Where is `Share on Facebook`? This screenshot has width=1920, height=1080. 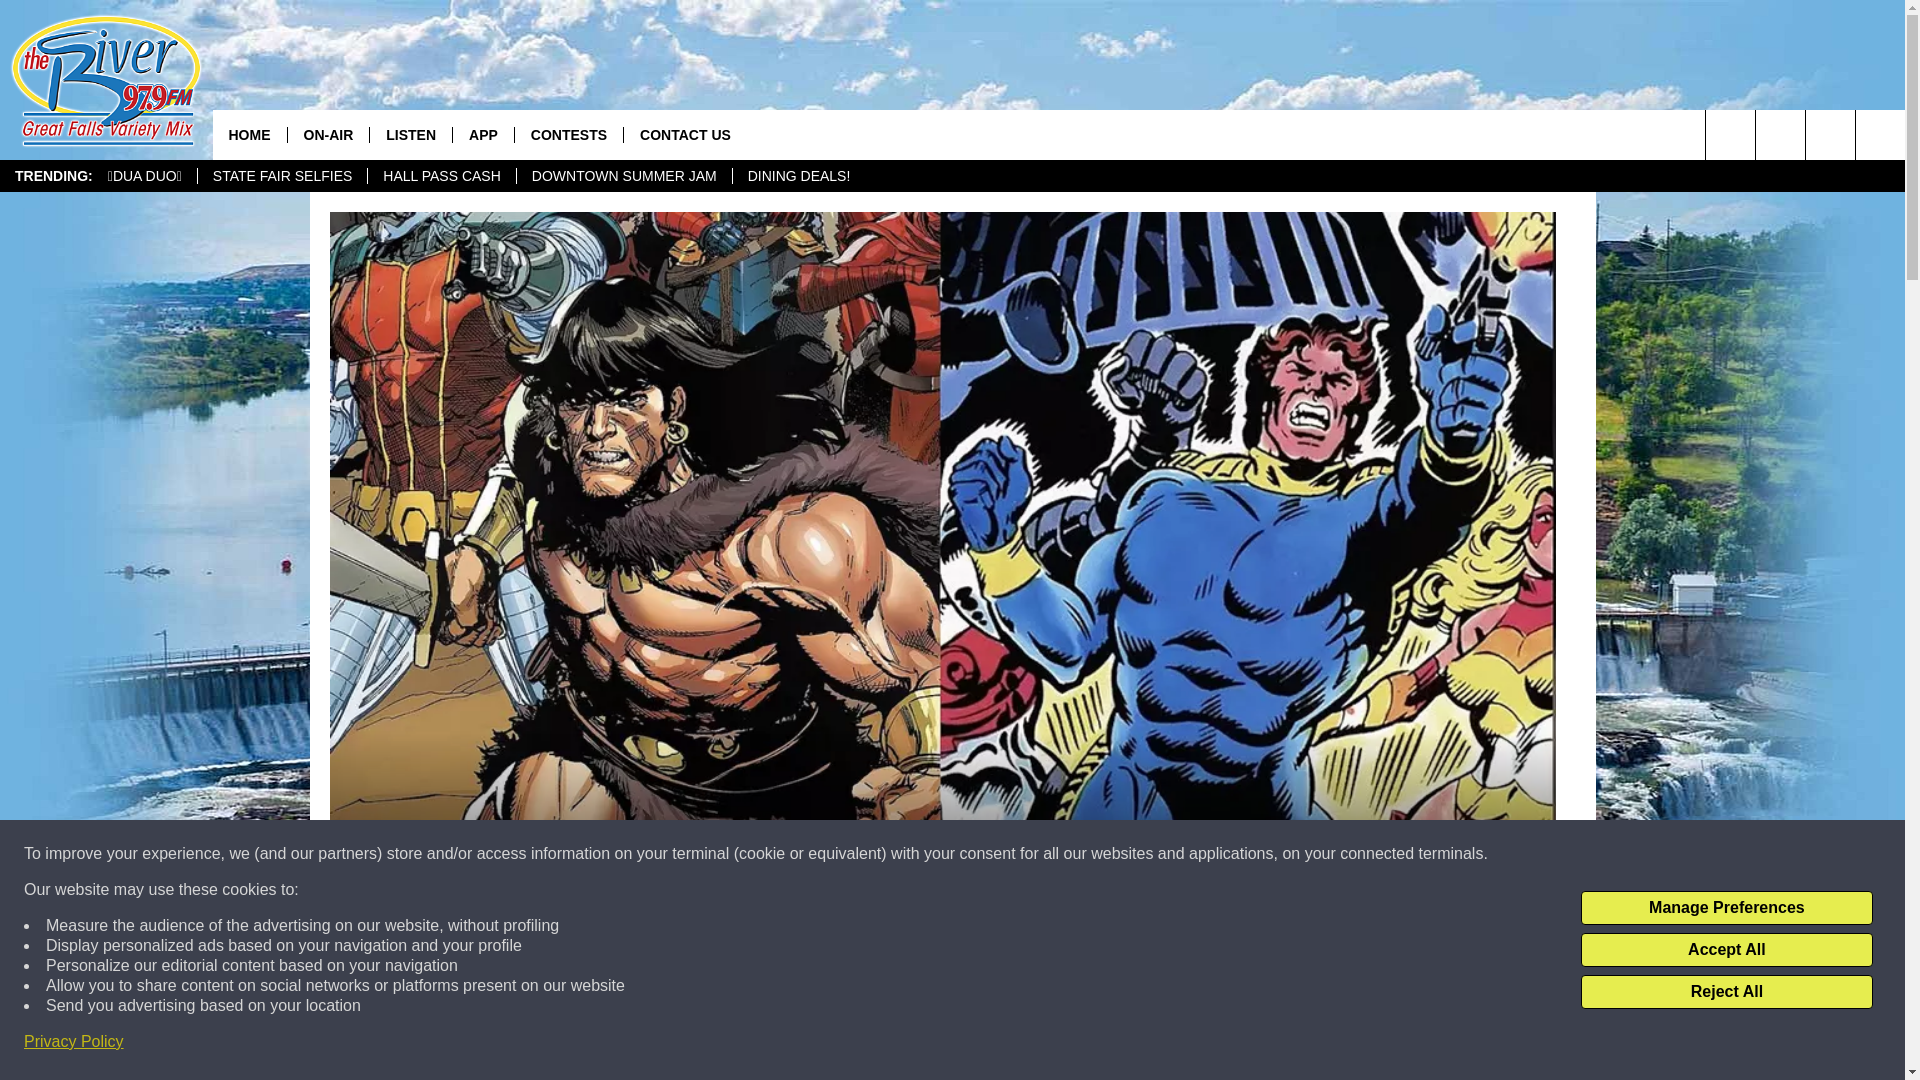 Share on Facebook is located at coordinates (683, 1044).